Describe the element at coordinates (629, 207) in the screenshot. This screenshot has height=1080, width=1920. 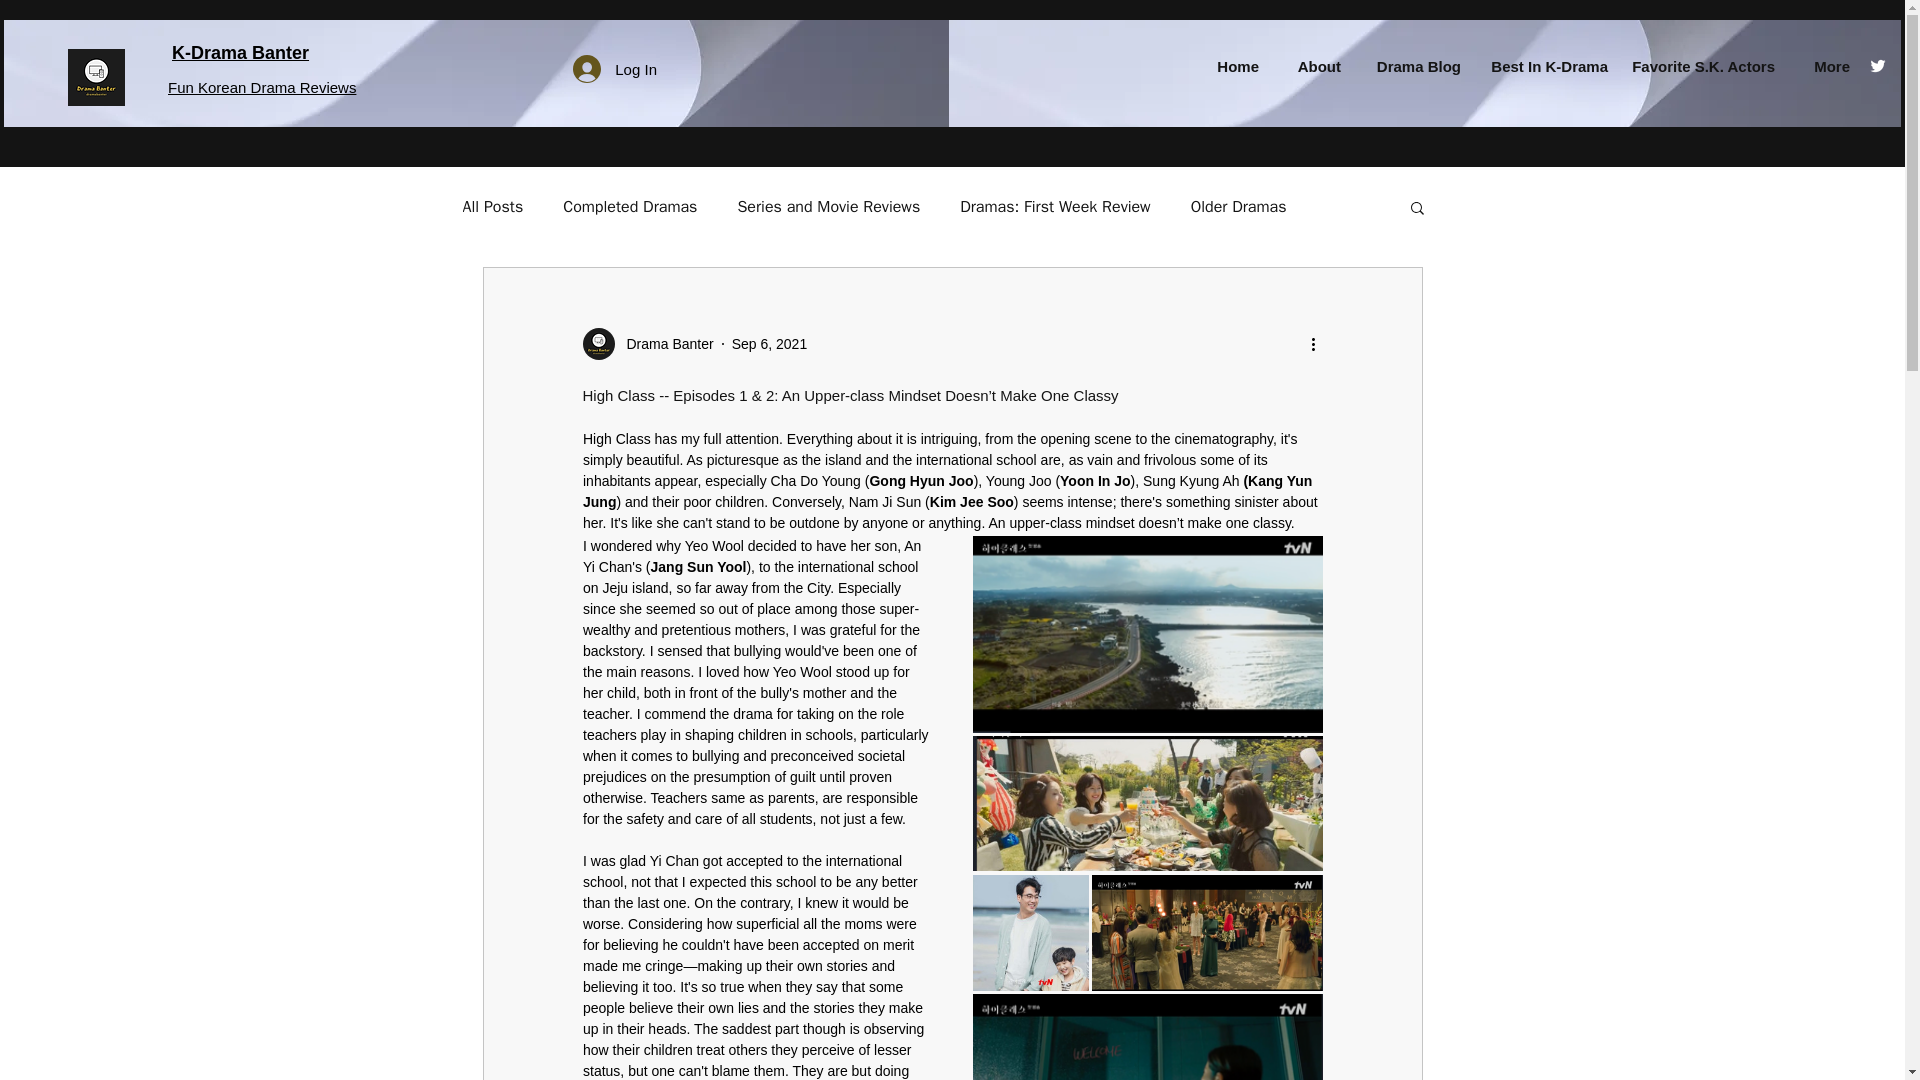
I see `Completed Dramas` at that location.